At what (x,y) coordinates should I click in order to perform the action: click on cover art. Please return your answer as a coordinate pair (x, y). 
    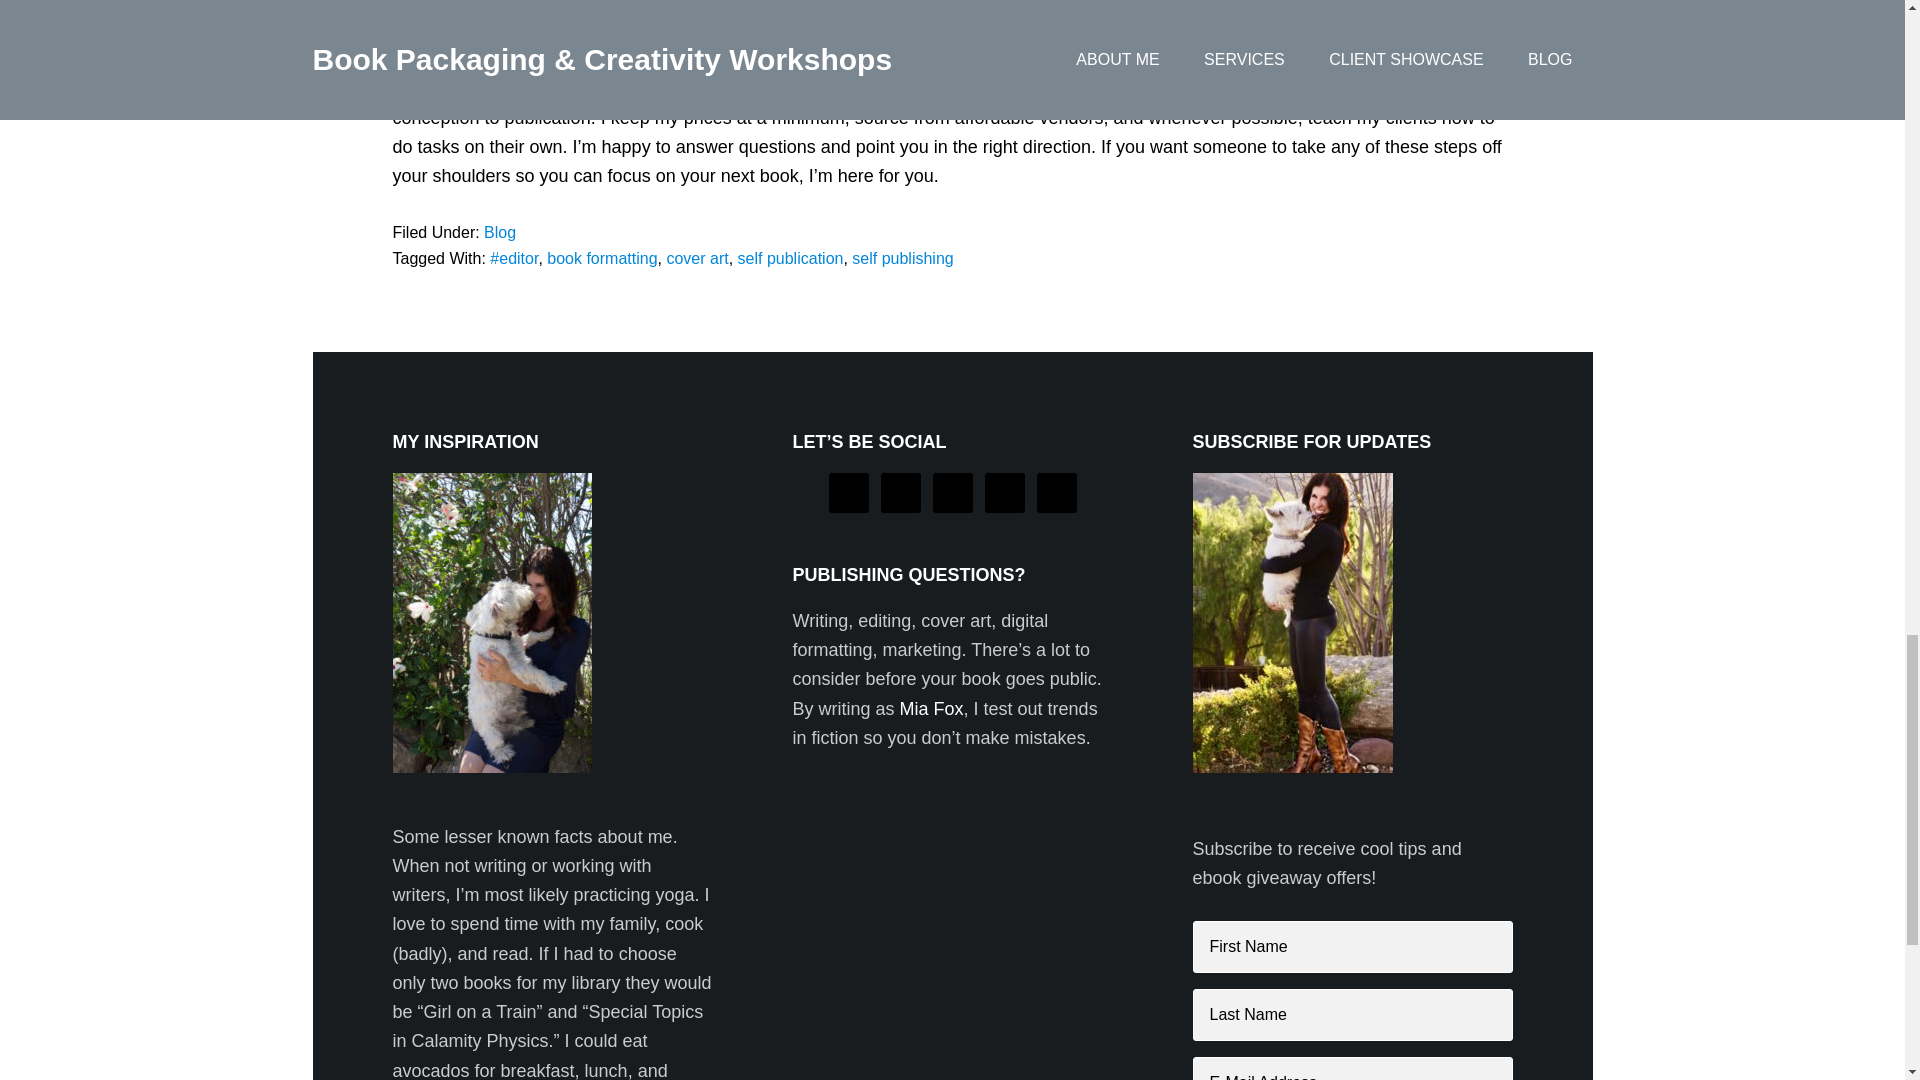
    Looking at the image, I should click on (696, 258).